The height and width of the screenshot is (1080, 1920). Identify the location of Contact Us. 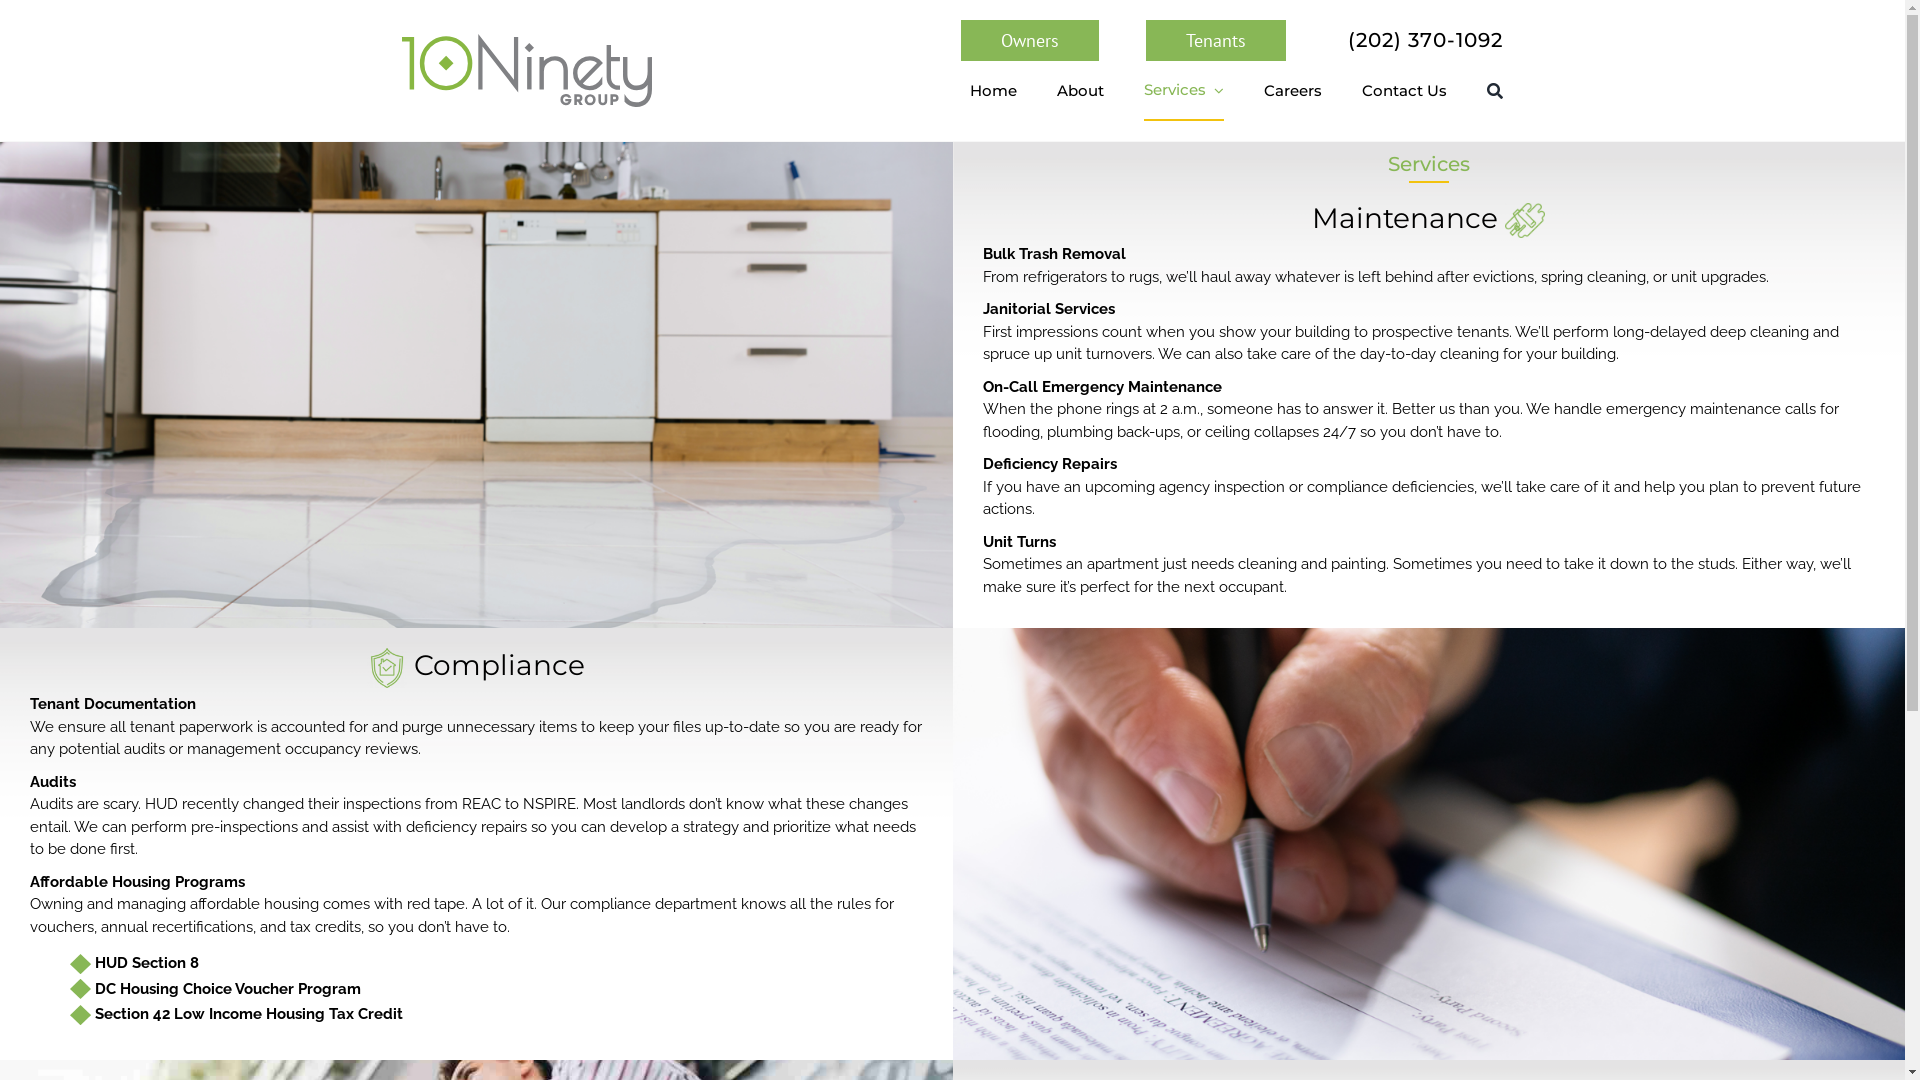
(1404, 91).